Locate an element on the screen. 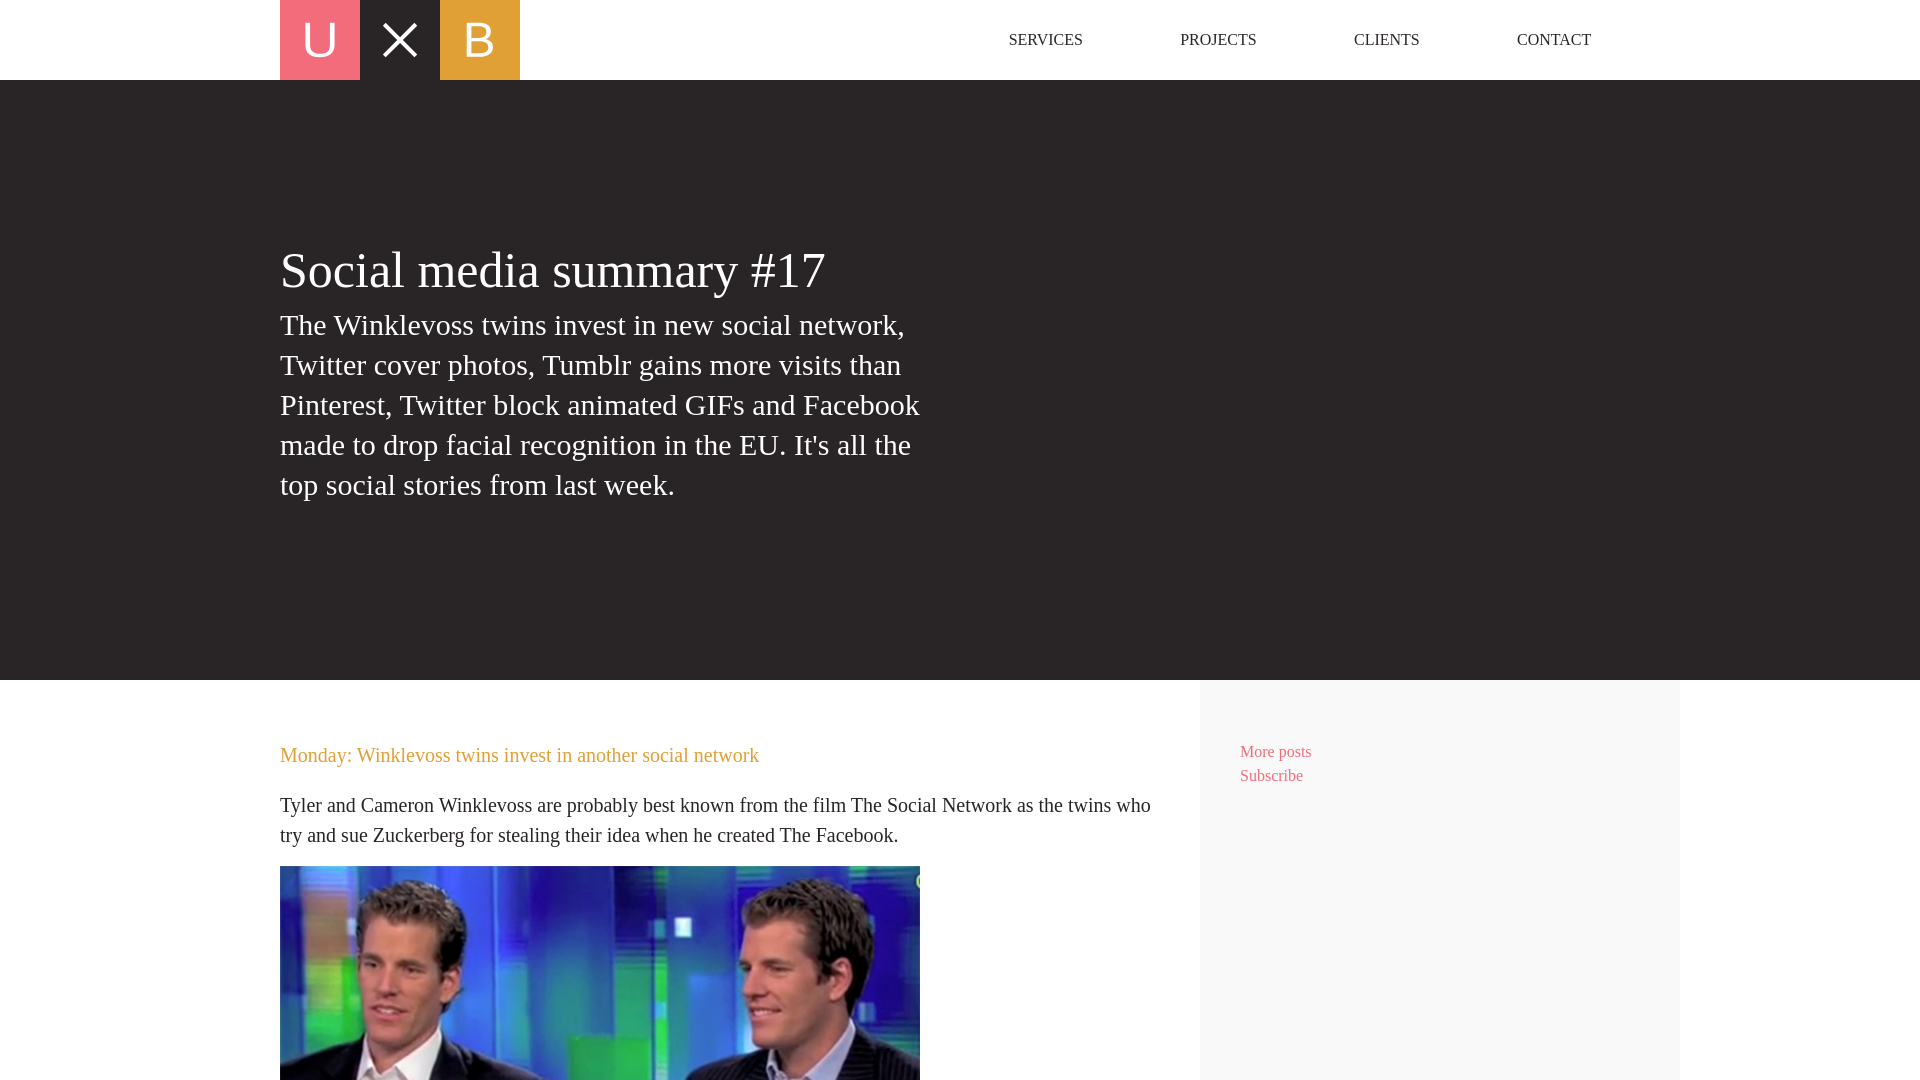 The image size is (1920, 1080). CLIENTS is located at coordinates (1218, 40).